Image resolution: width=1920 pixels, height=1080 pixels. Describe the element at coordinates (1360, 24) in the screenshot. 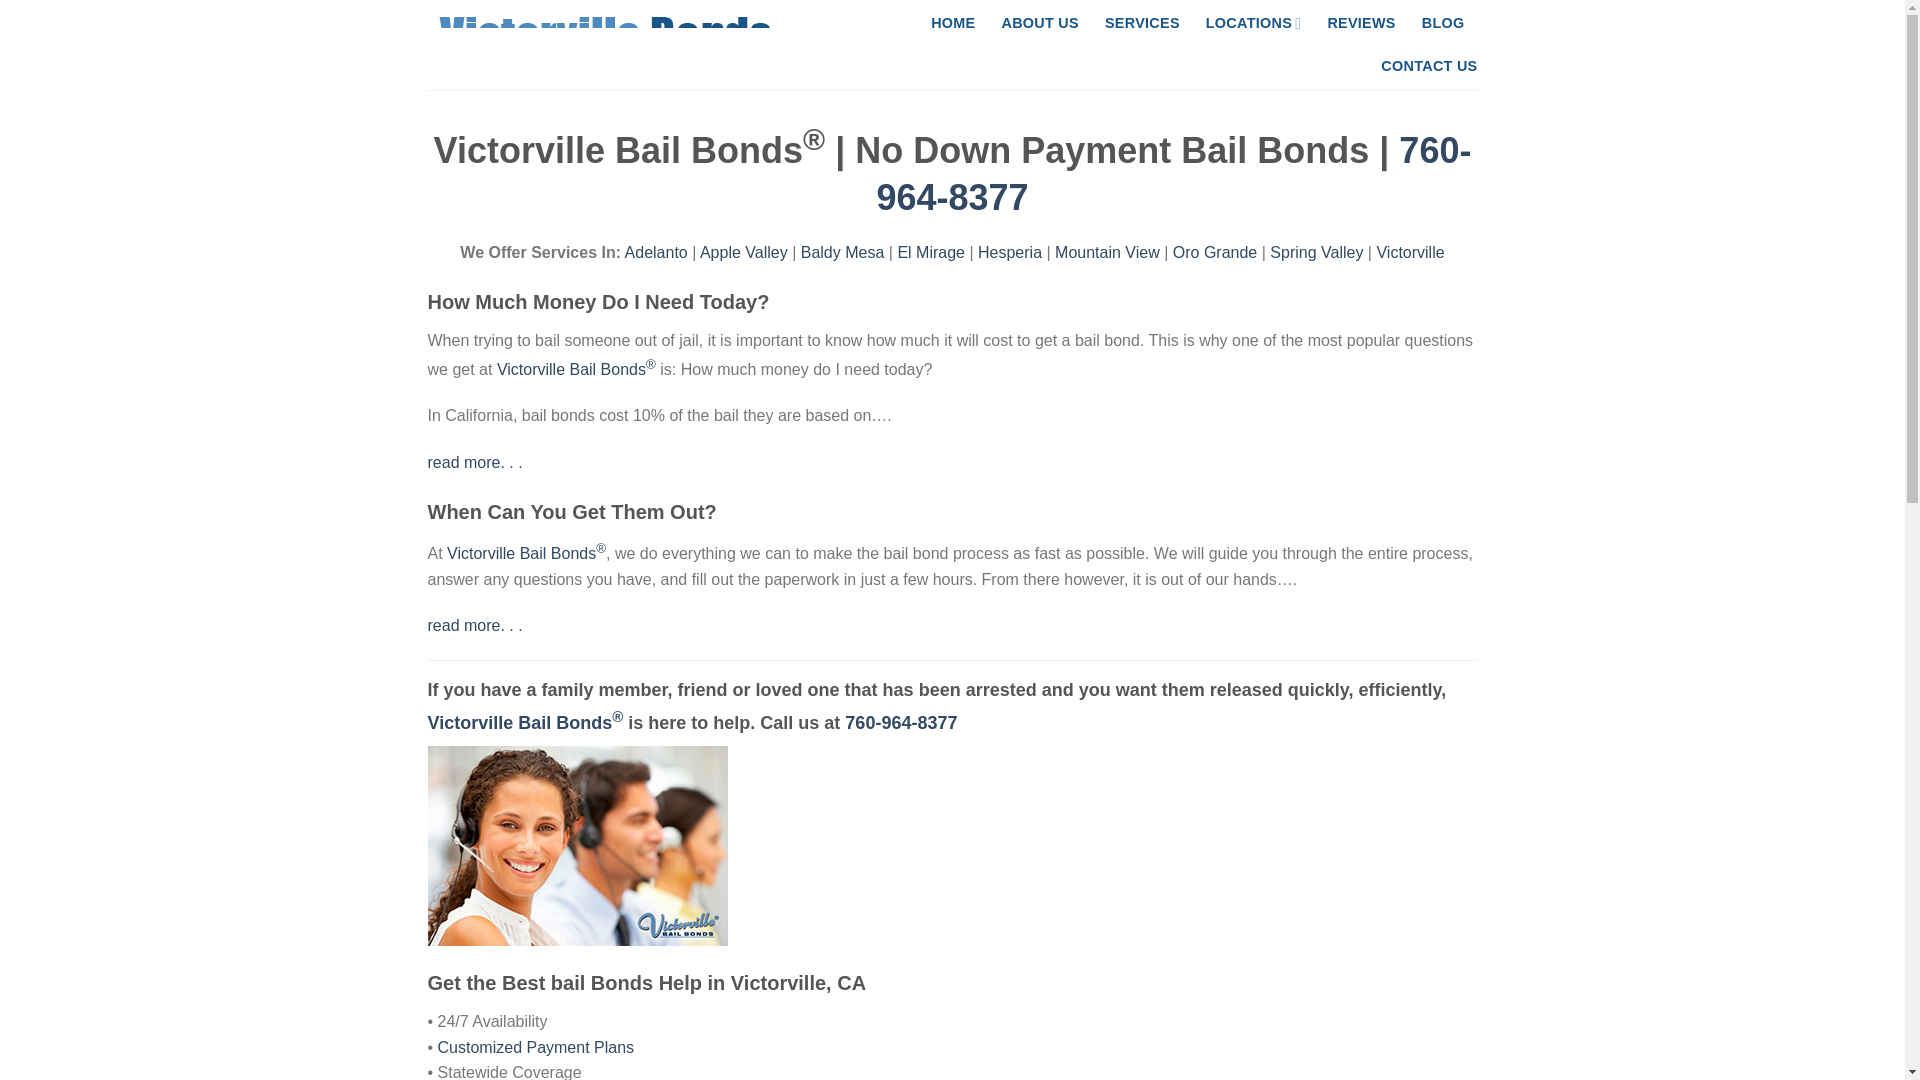

I see `REVIEWS` at that location.